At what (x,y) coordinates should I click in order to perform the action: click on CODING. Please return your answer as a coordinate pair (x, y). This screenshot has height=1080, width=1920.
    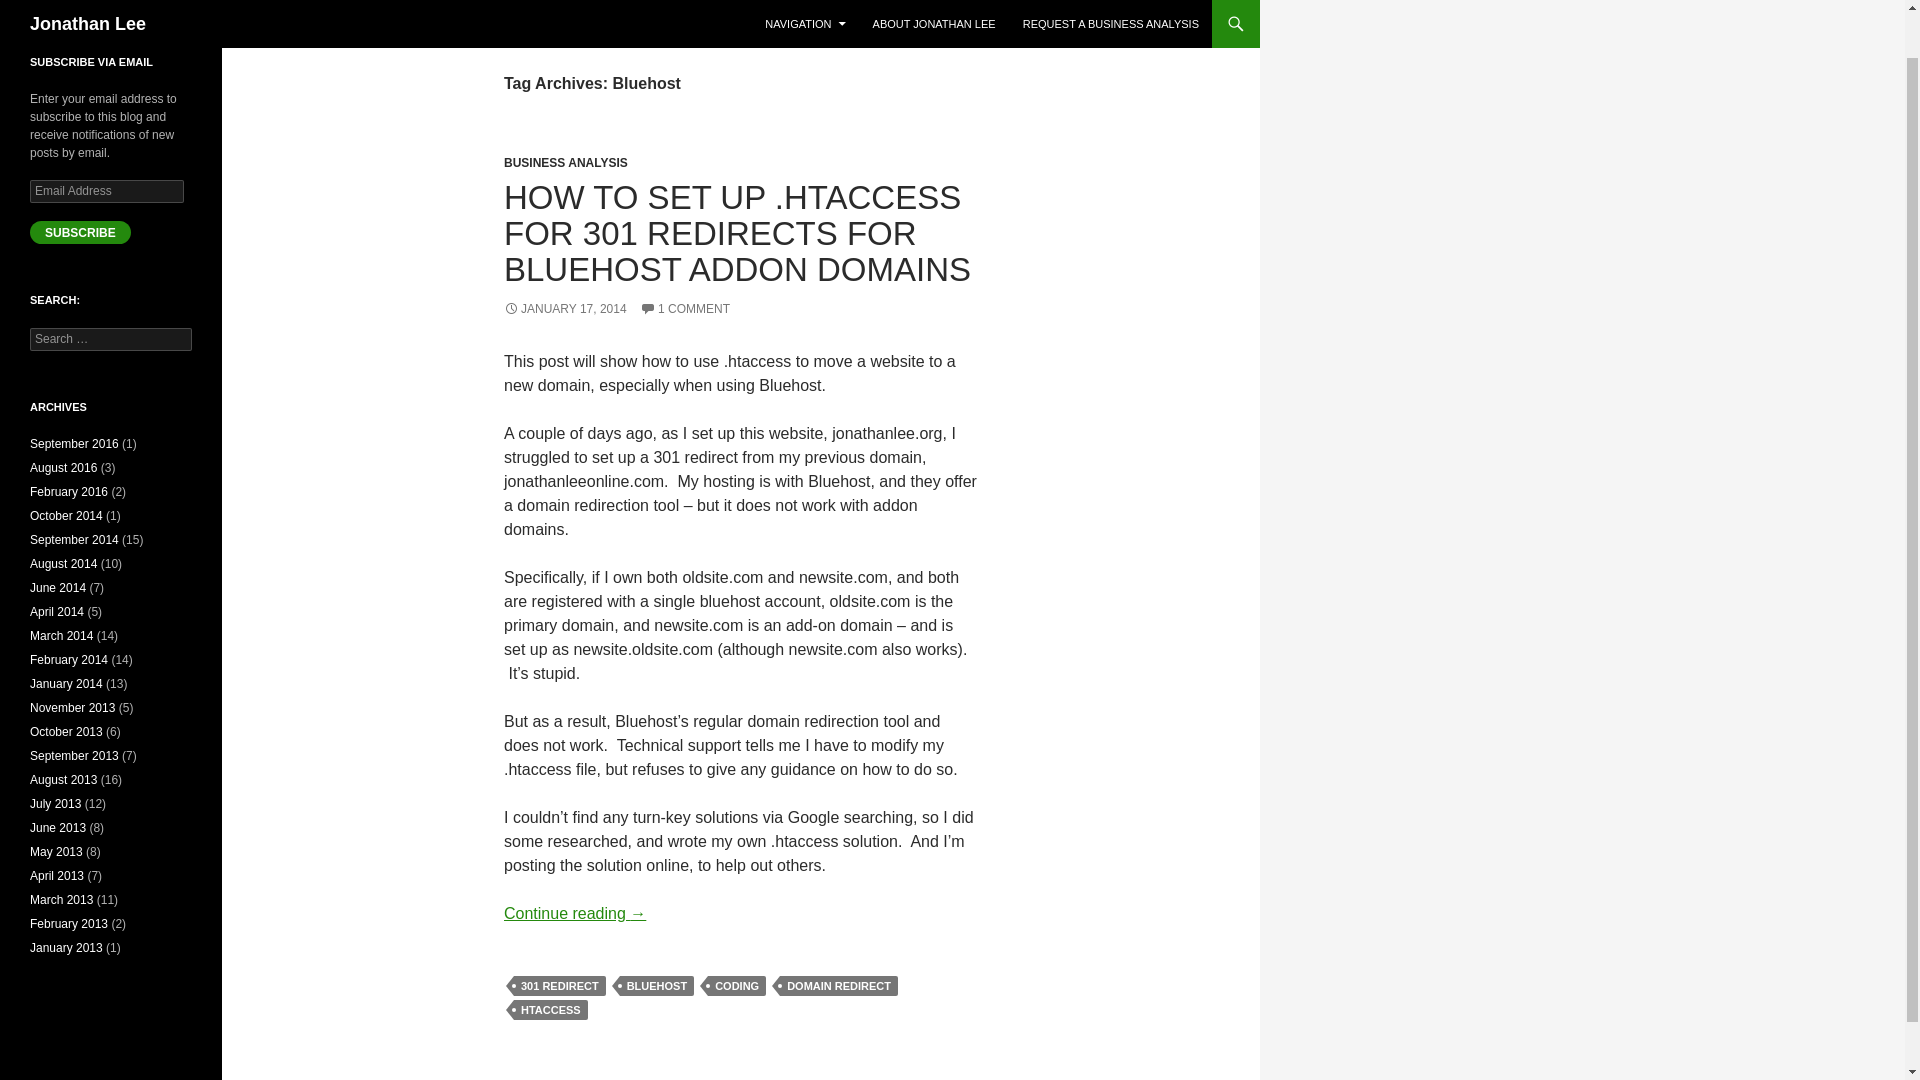
    Looking at the image, I should click on (737, 986).